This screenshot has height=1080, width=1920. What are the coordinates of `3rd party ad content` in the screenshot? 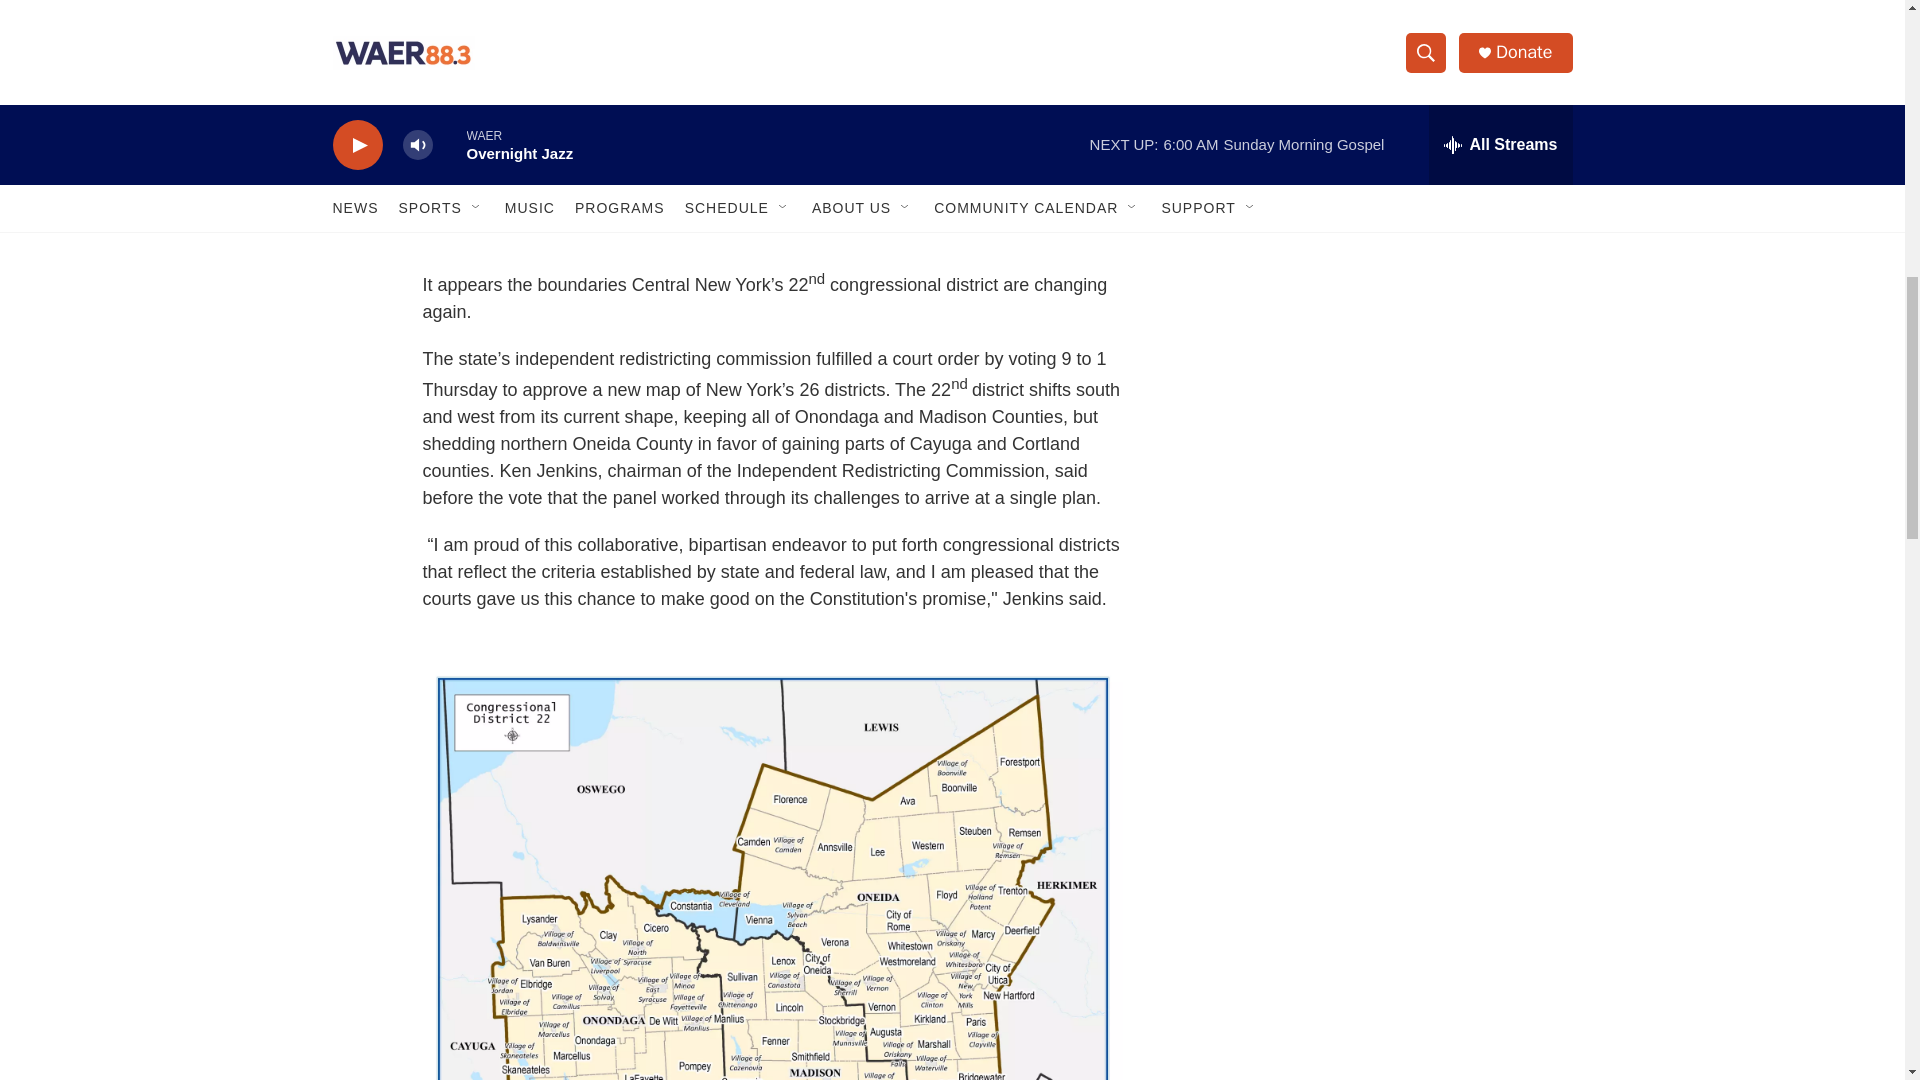 It's located at (1401, 22).